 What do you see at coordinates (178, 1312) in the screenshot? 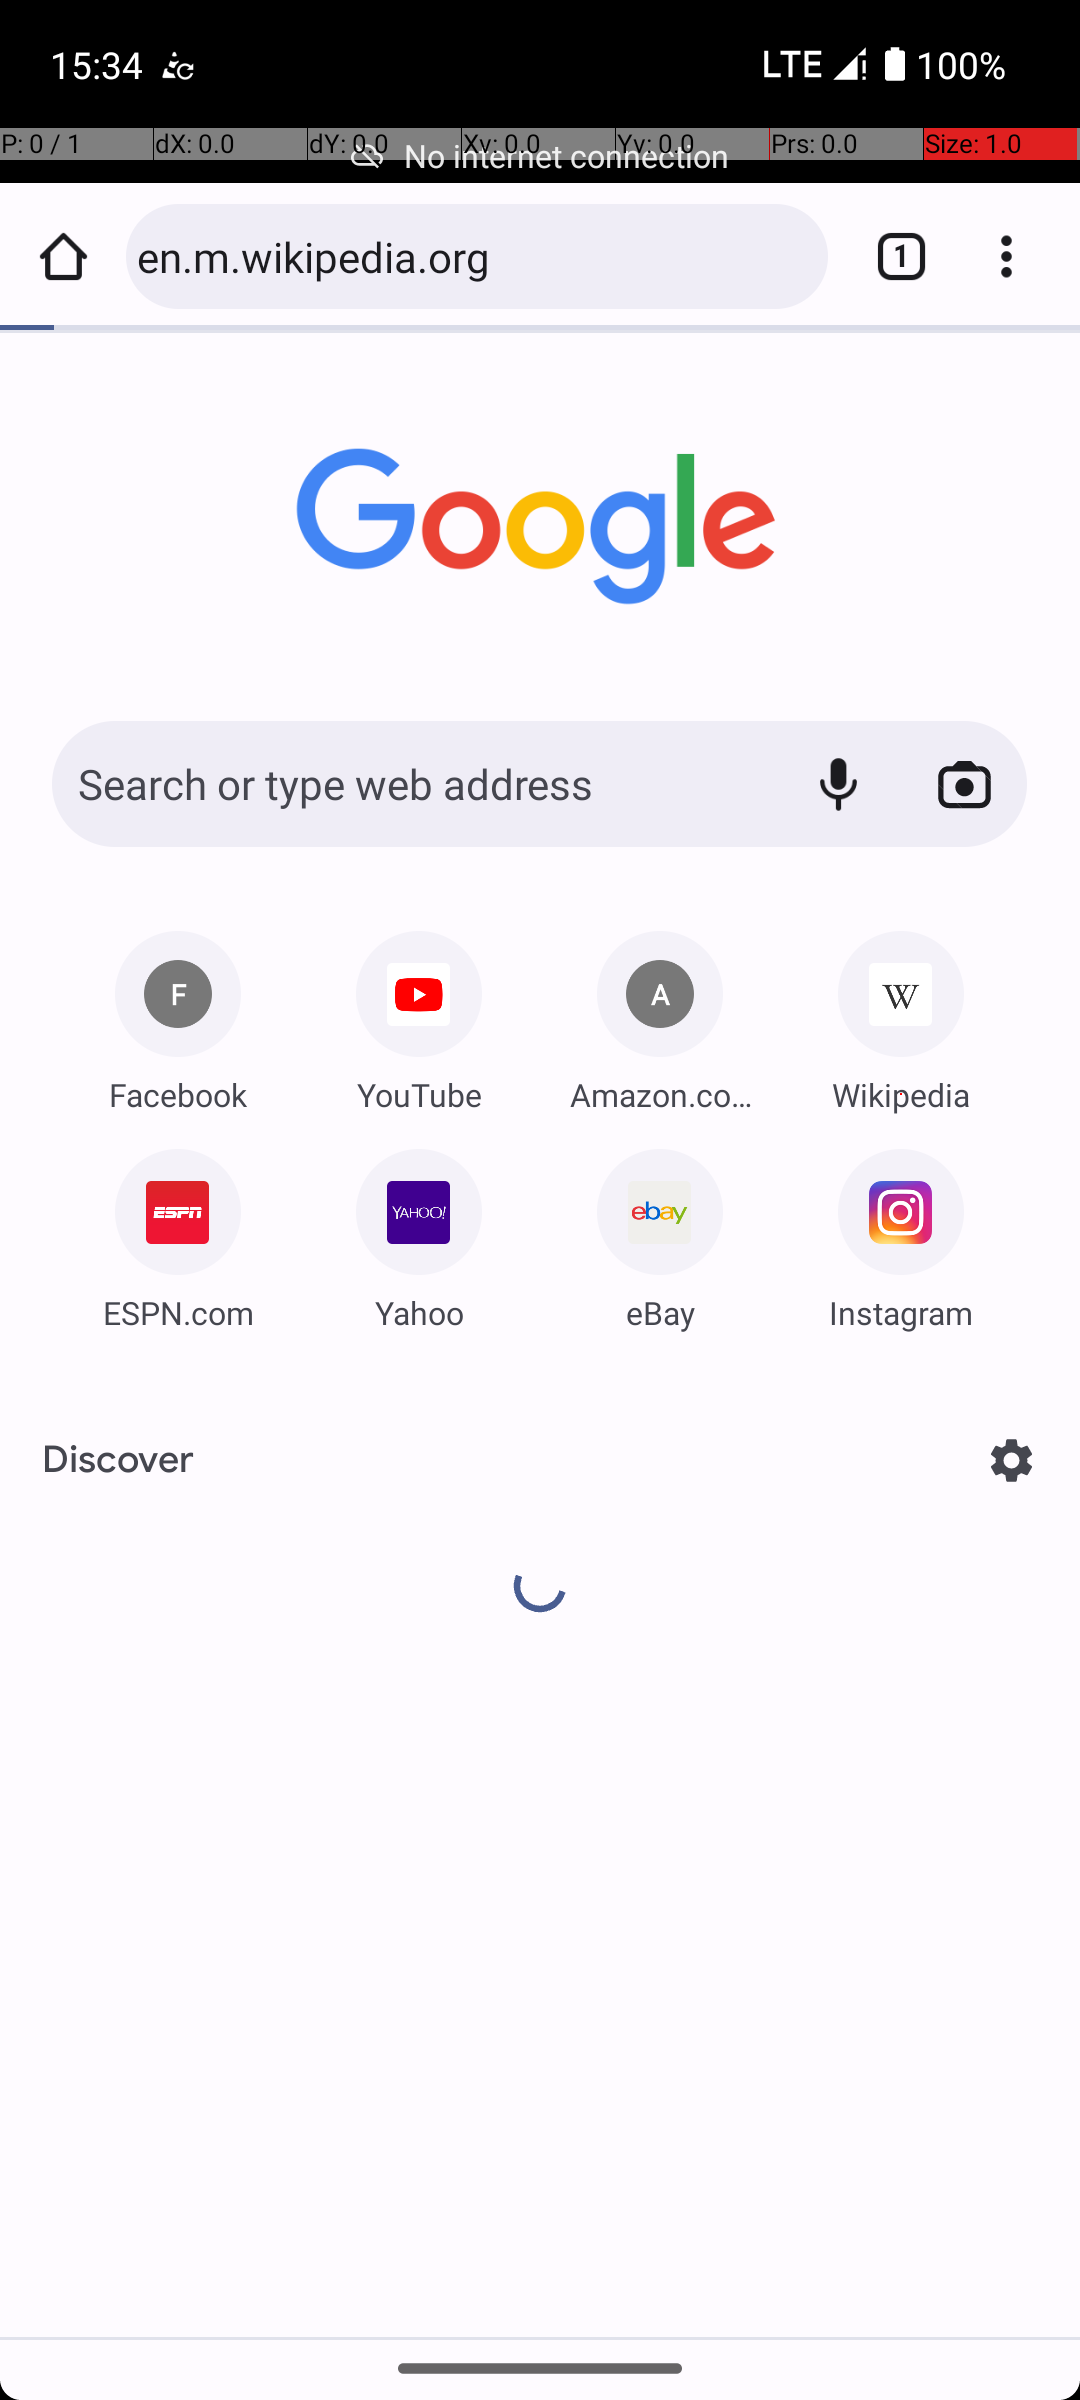
I see `ESPN.com` at bounding box center [178, 1312].